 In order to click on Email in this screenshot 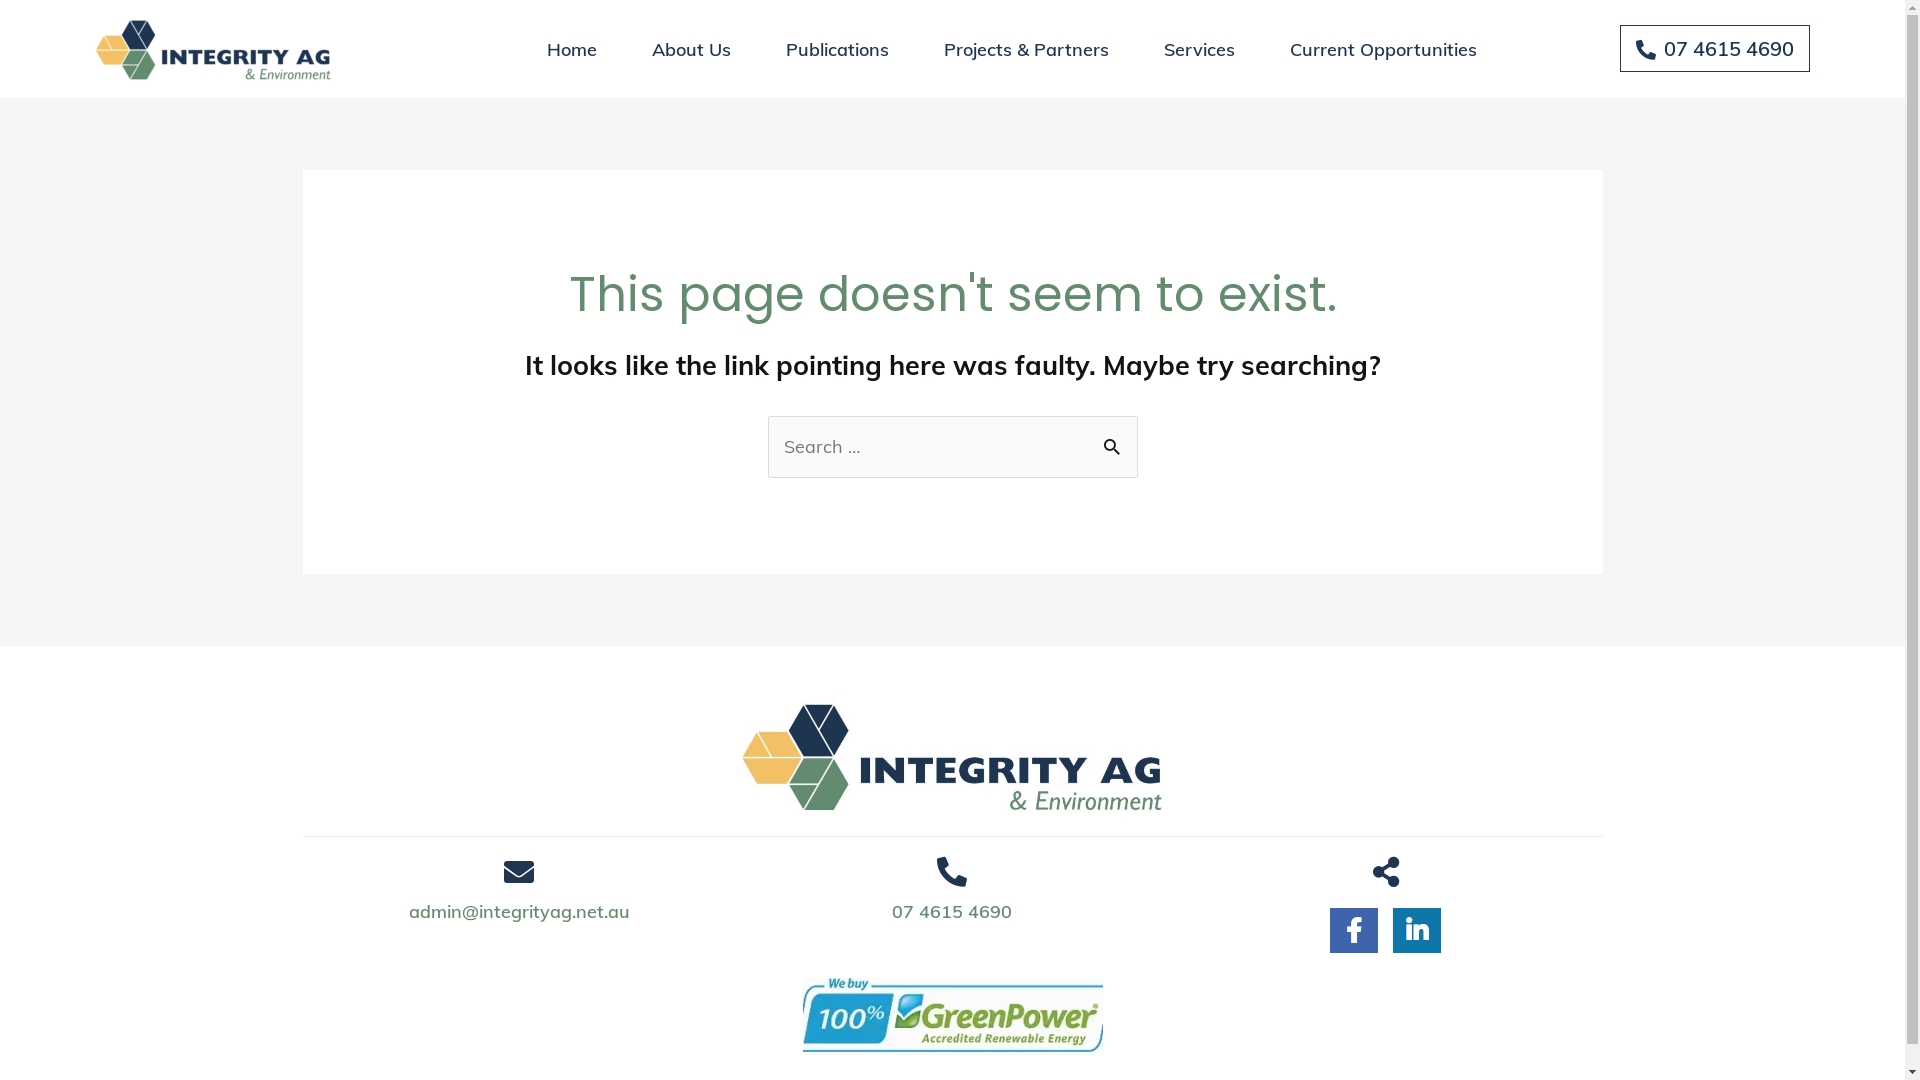, I will do `click(519, 872)`.